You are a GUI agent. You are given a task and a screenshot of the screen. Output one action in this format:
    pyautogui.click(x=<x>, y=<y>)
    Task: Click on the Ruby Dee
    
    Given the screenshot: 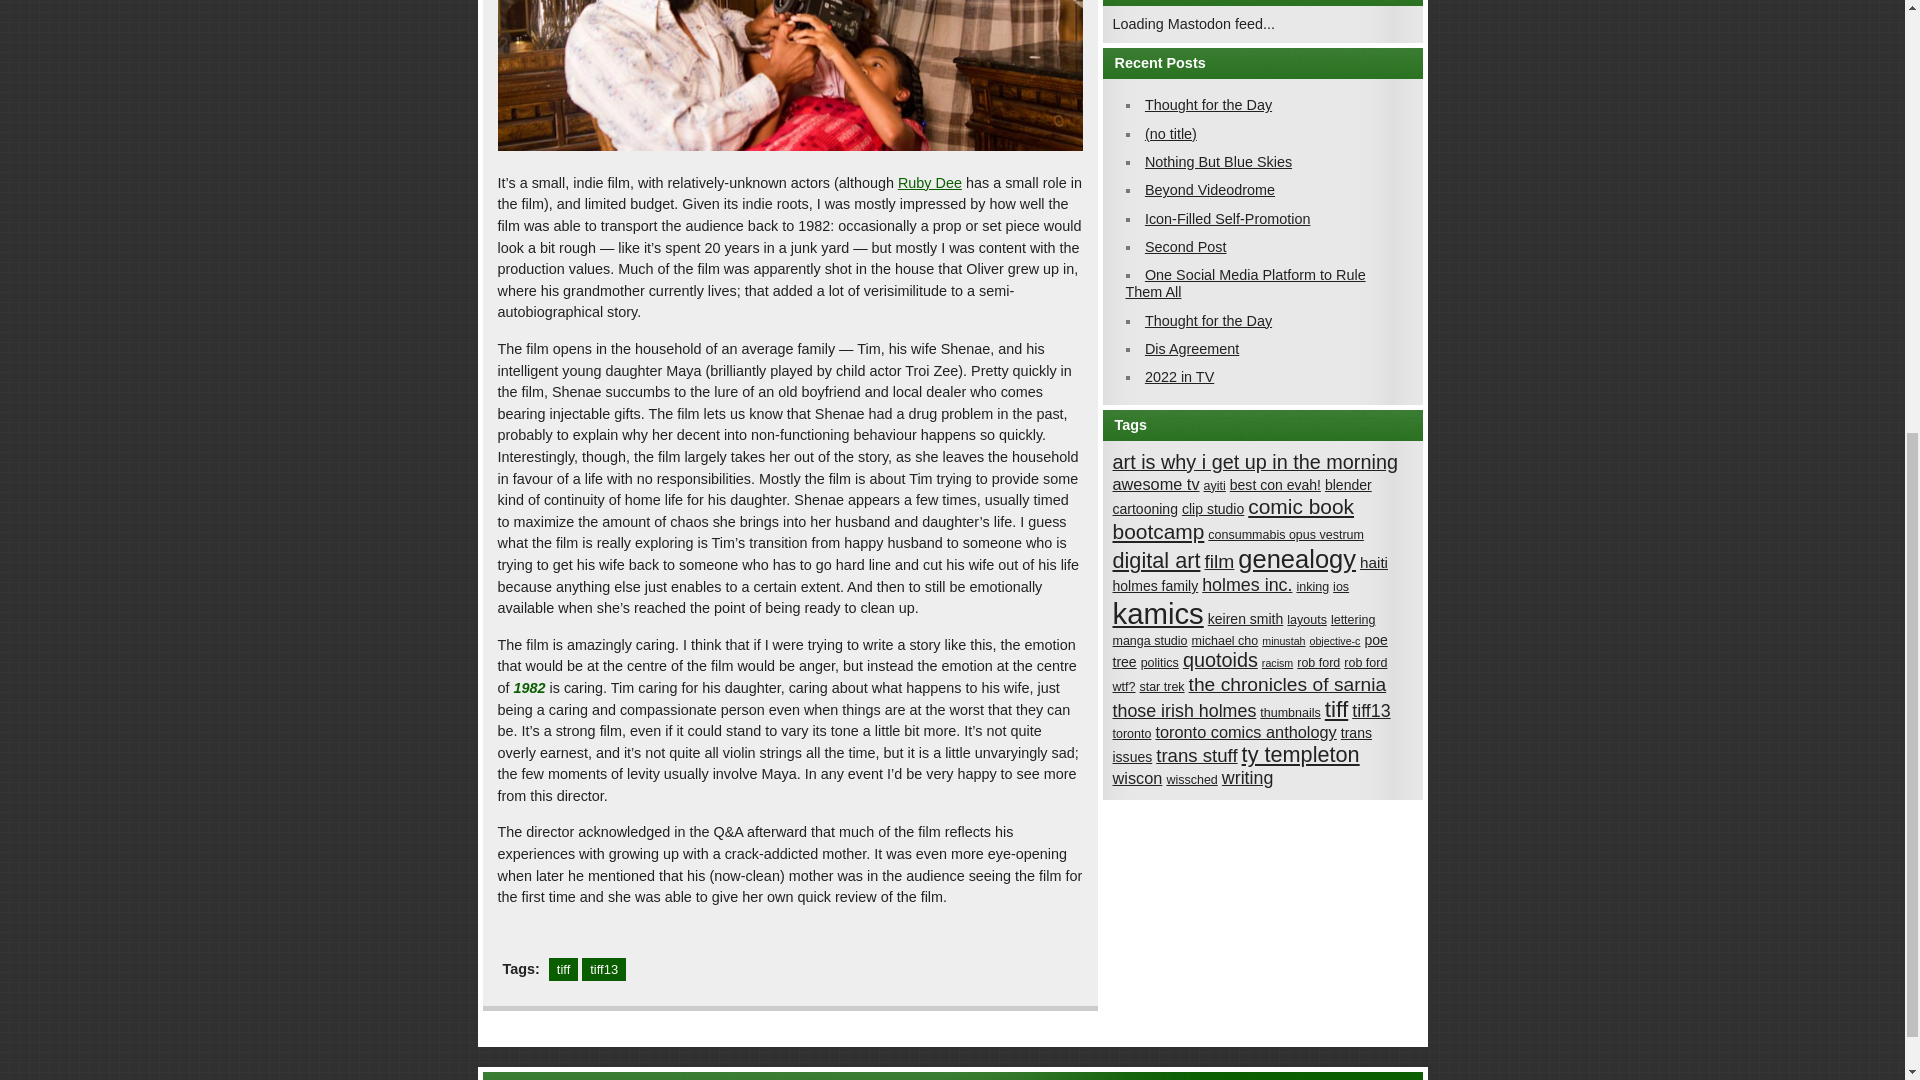 What is the action you would take?
    pyautogui.click(x=930, y=182)
    